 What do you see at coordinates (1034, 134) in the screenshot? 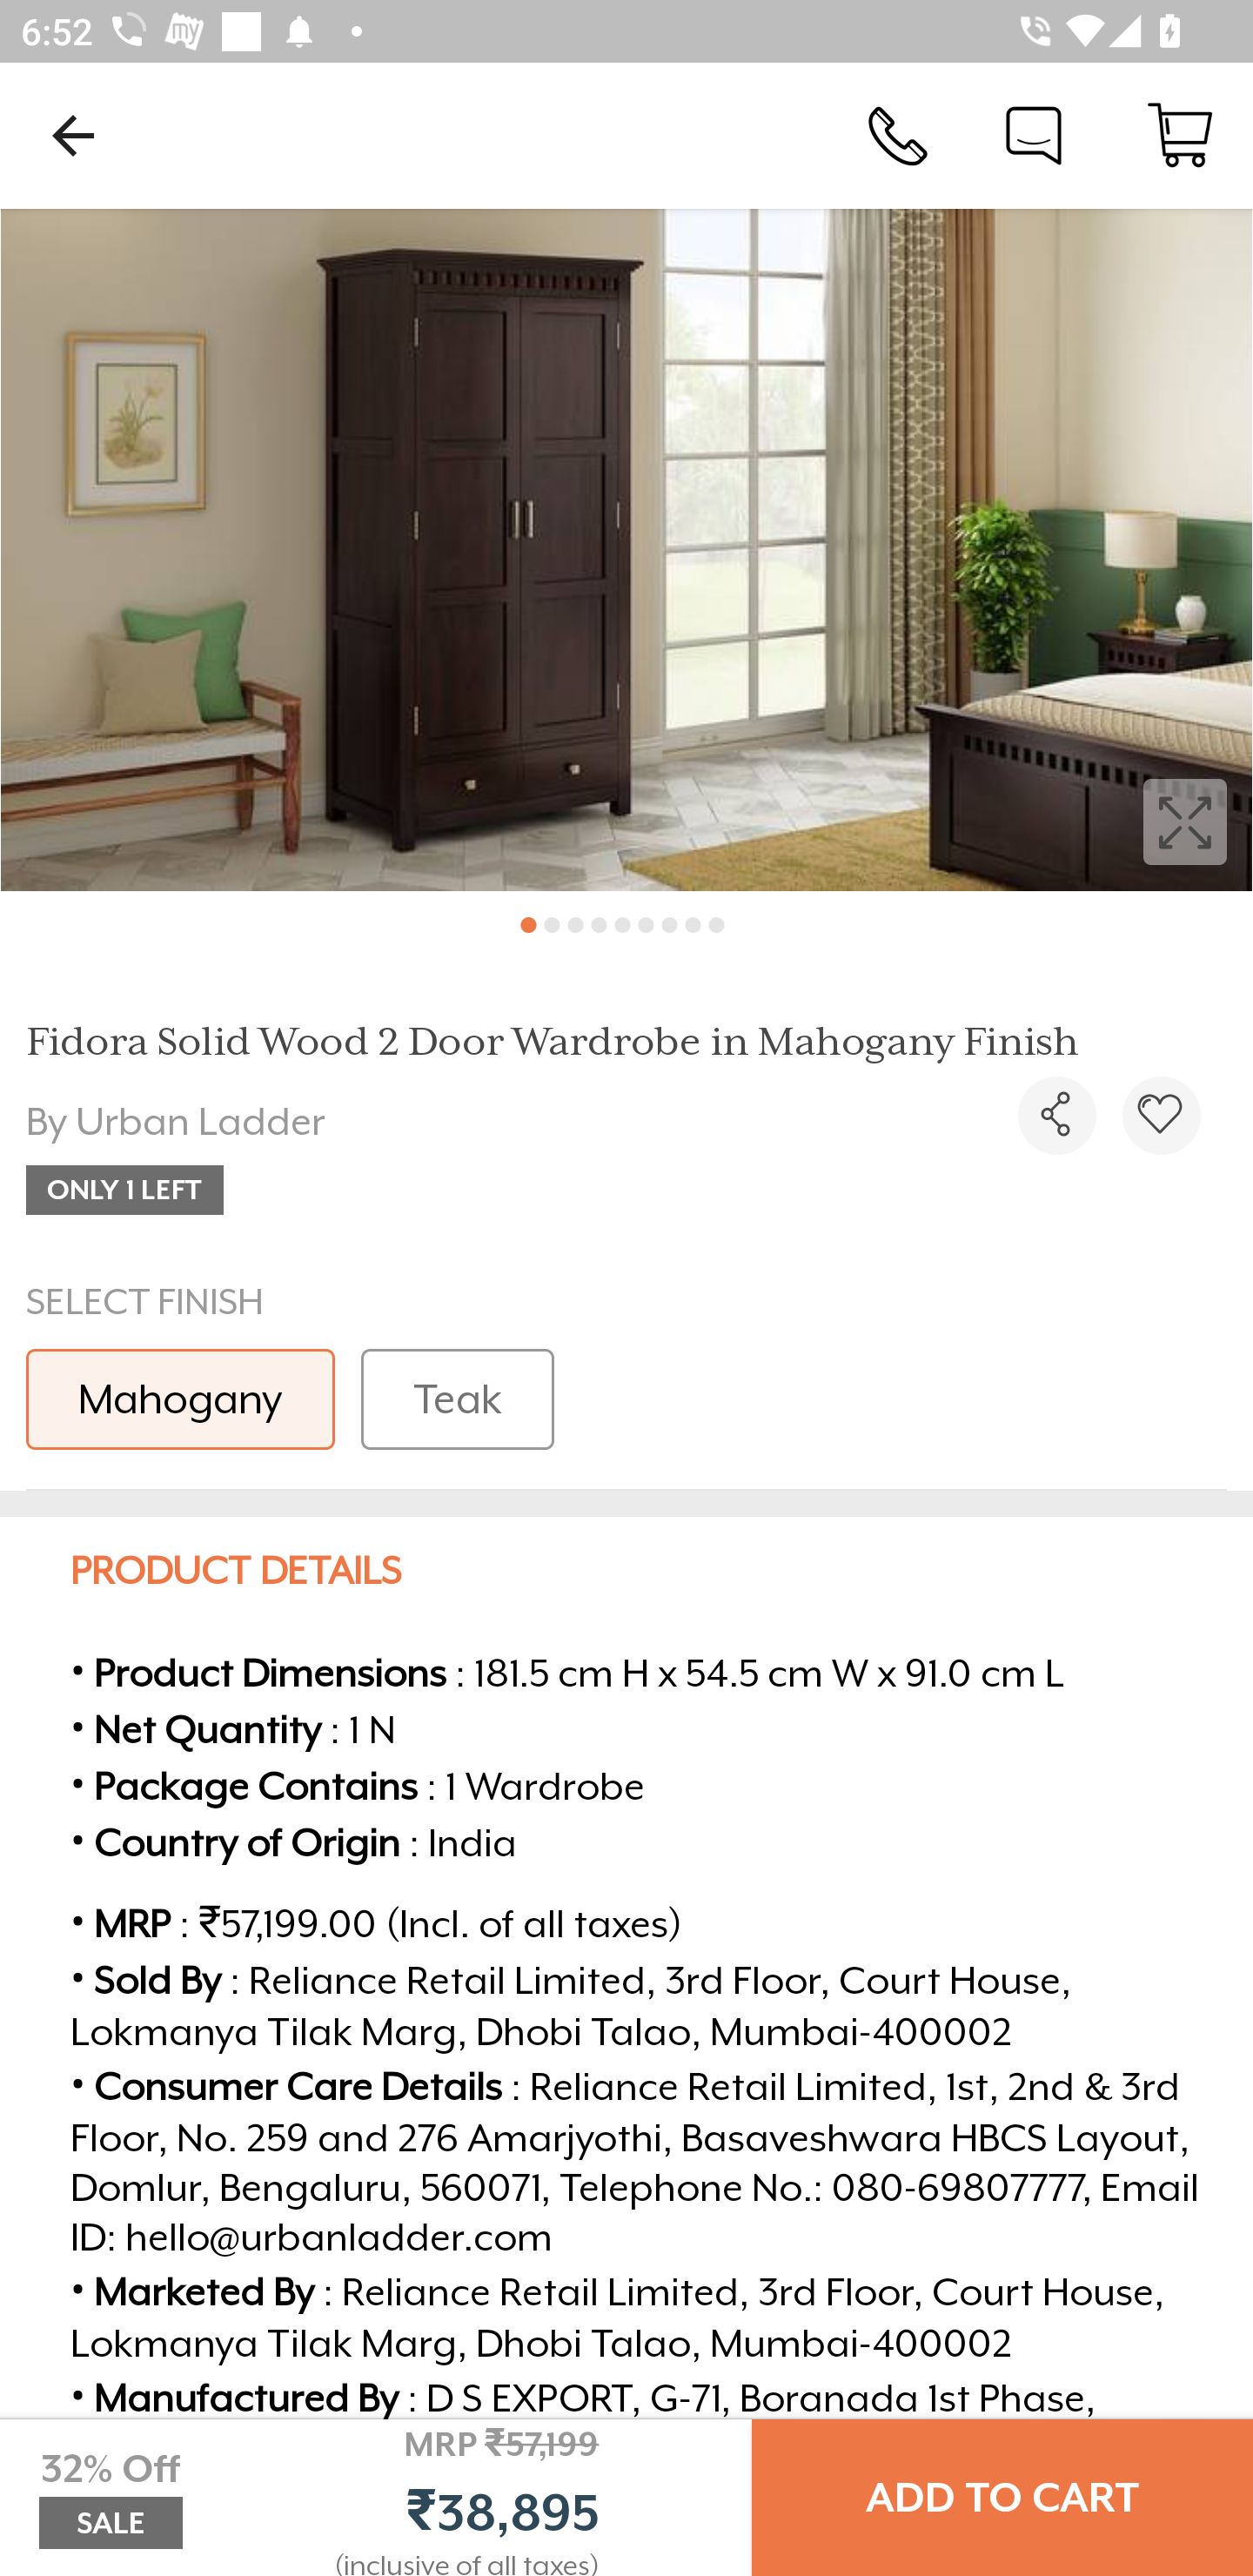
I see `Chat` at bounding box center [1034, 134].